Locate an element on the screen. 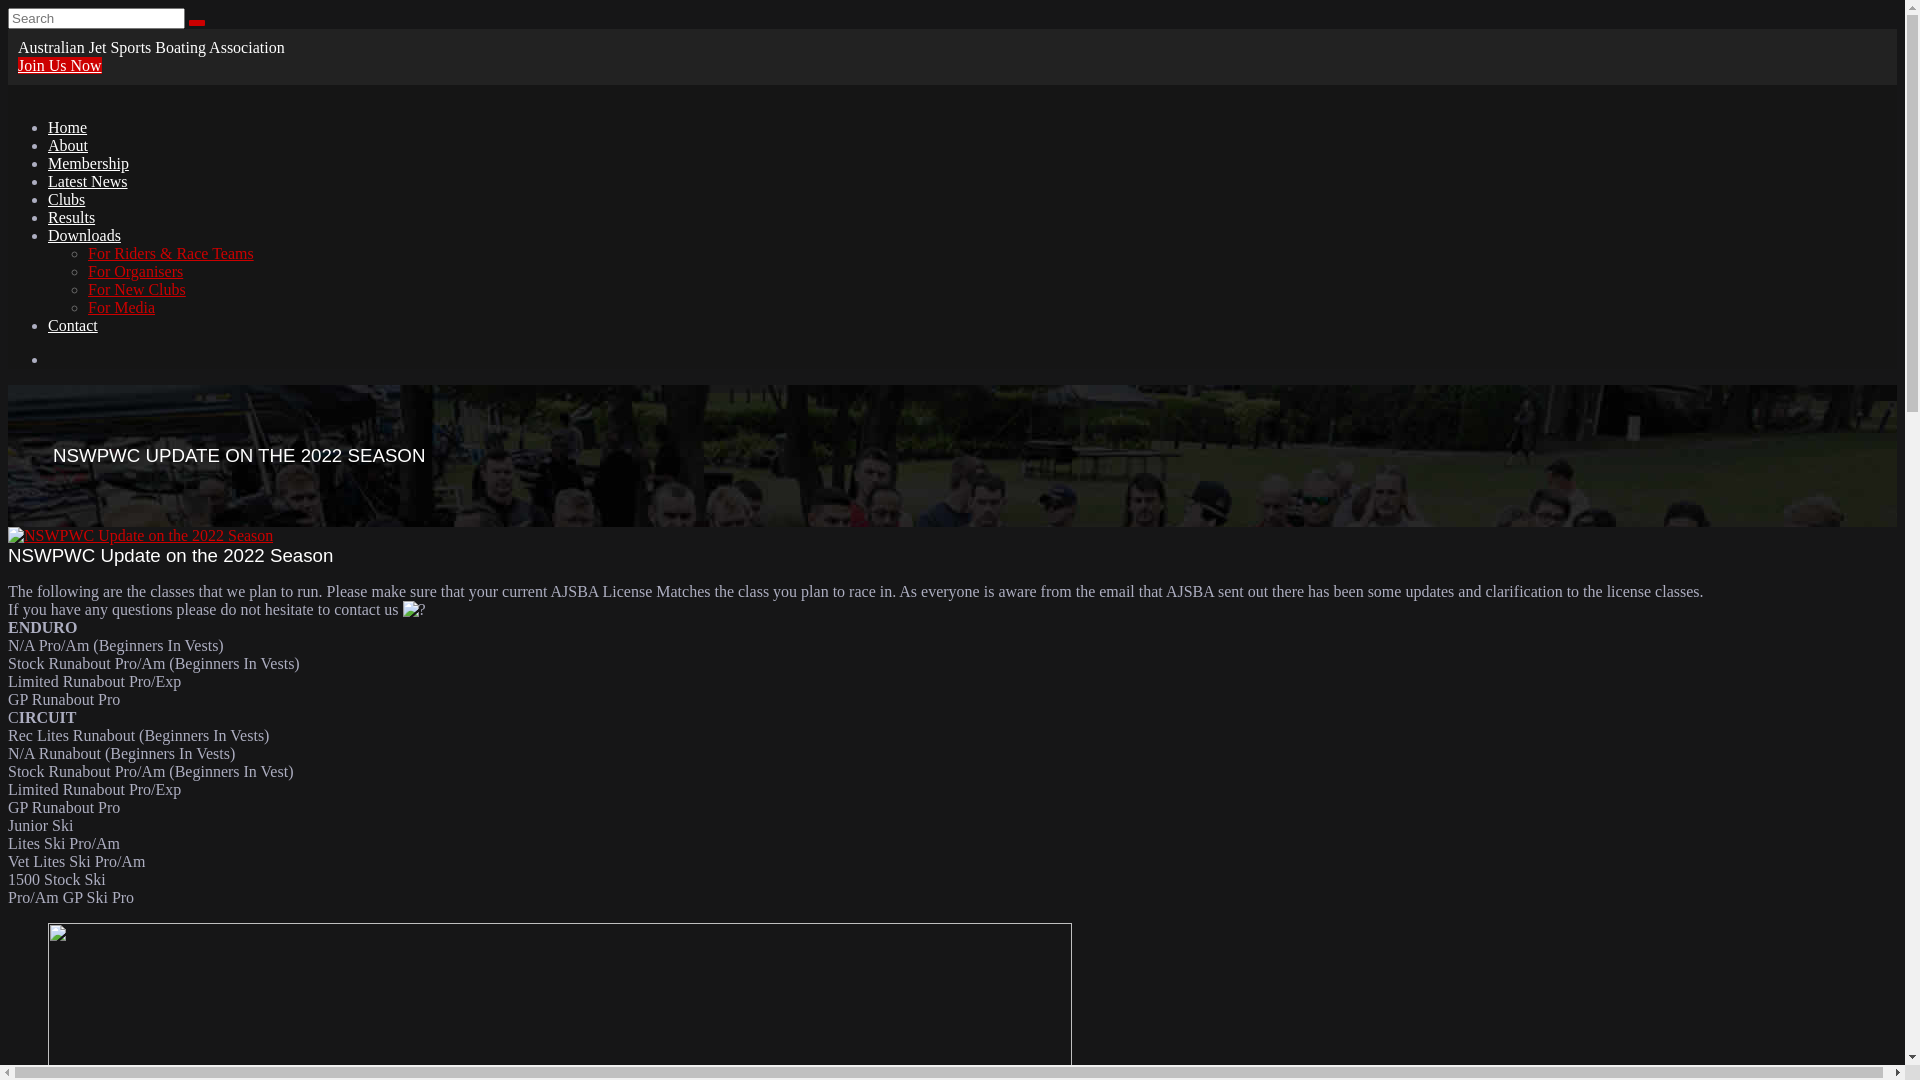 The image size is (1920, 1080). For Organisers is located at coordinates (136, 272).